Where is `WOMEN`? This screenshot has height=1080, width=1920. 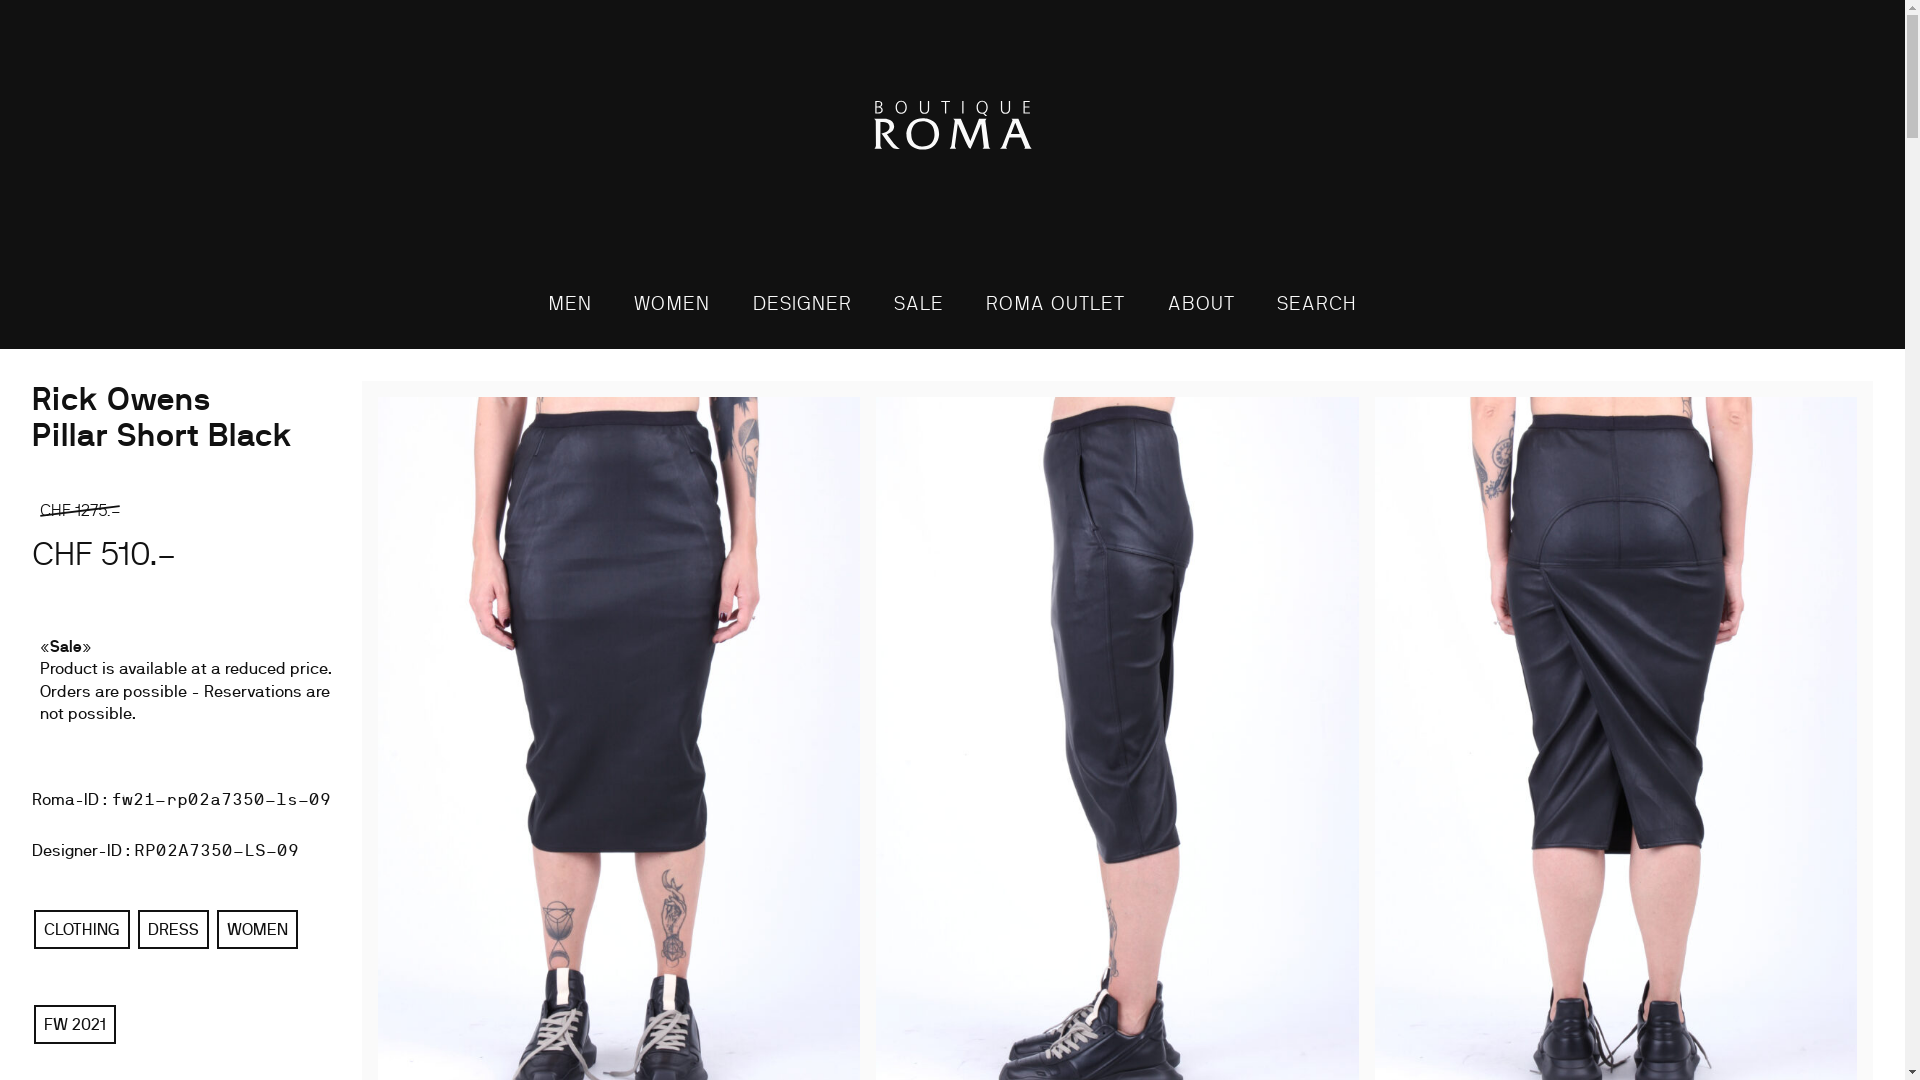 WOMEN is located at coordinates (672, 304).